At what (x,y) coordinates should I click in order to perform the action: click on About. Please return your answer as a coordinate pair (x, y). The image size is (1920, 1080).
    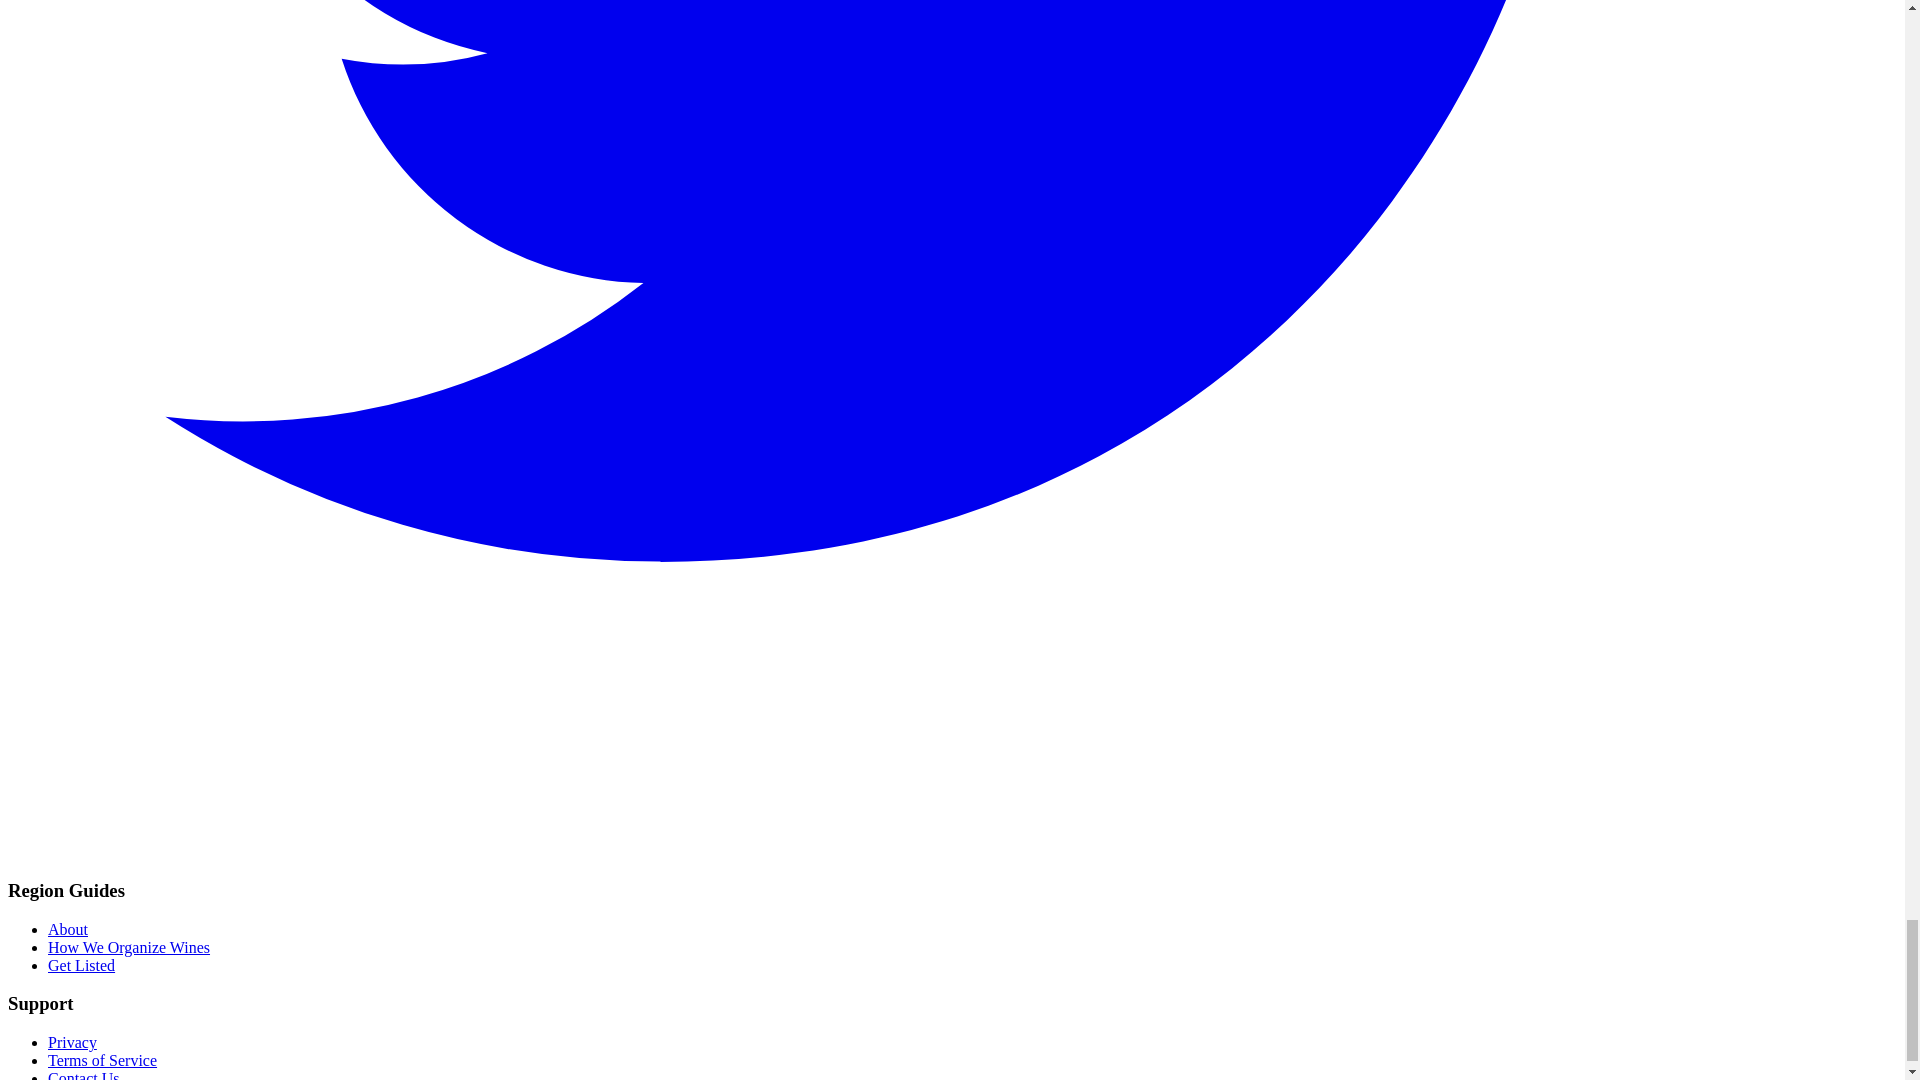
    Looking at the image, I should click on (68, 930).